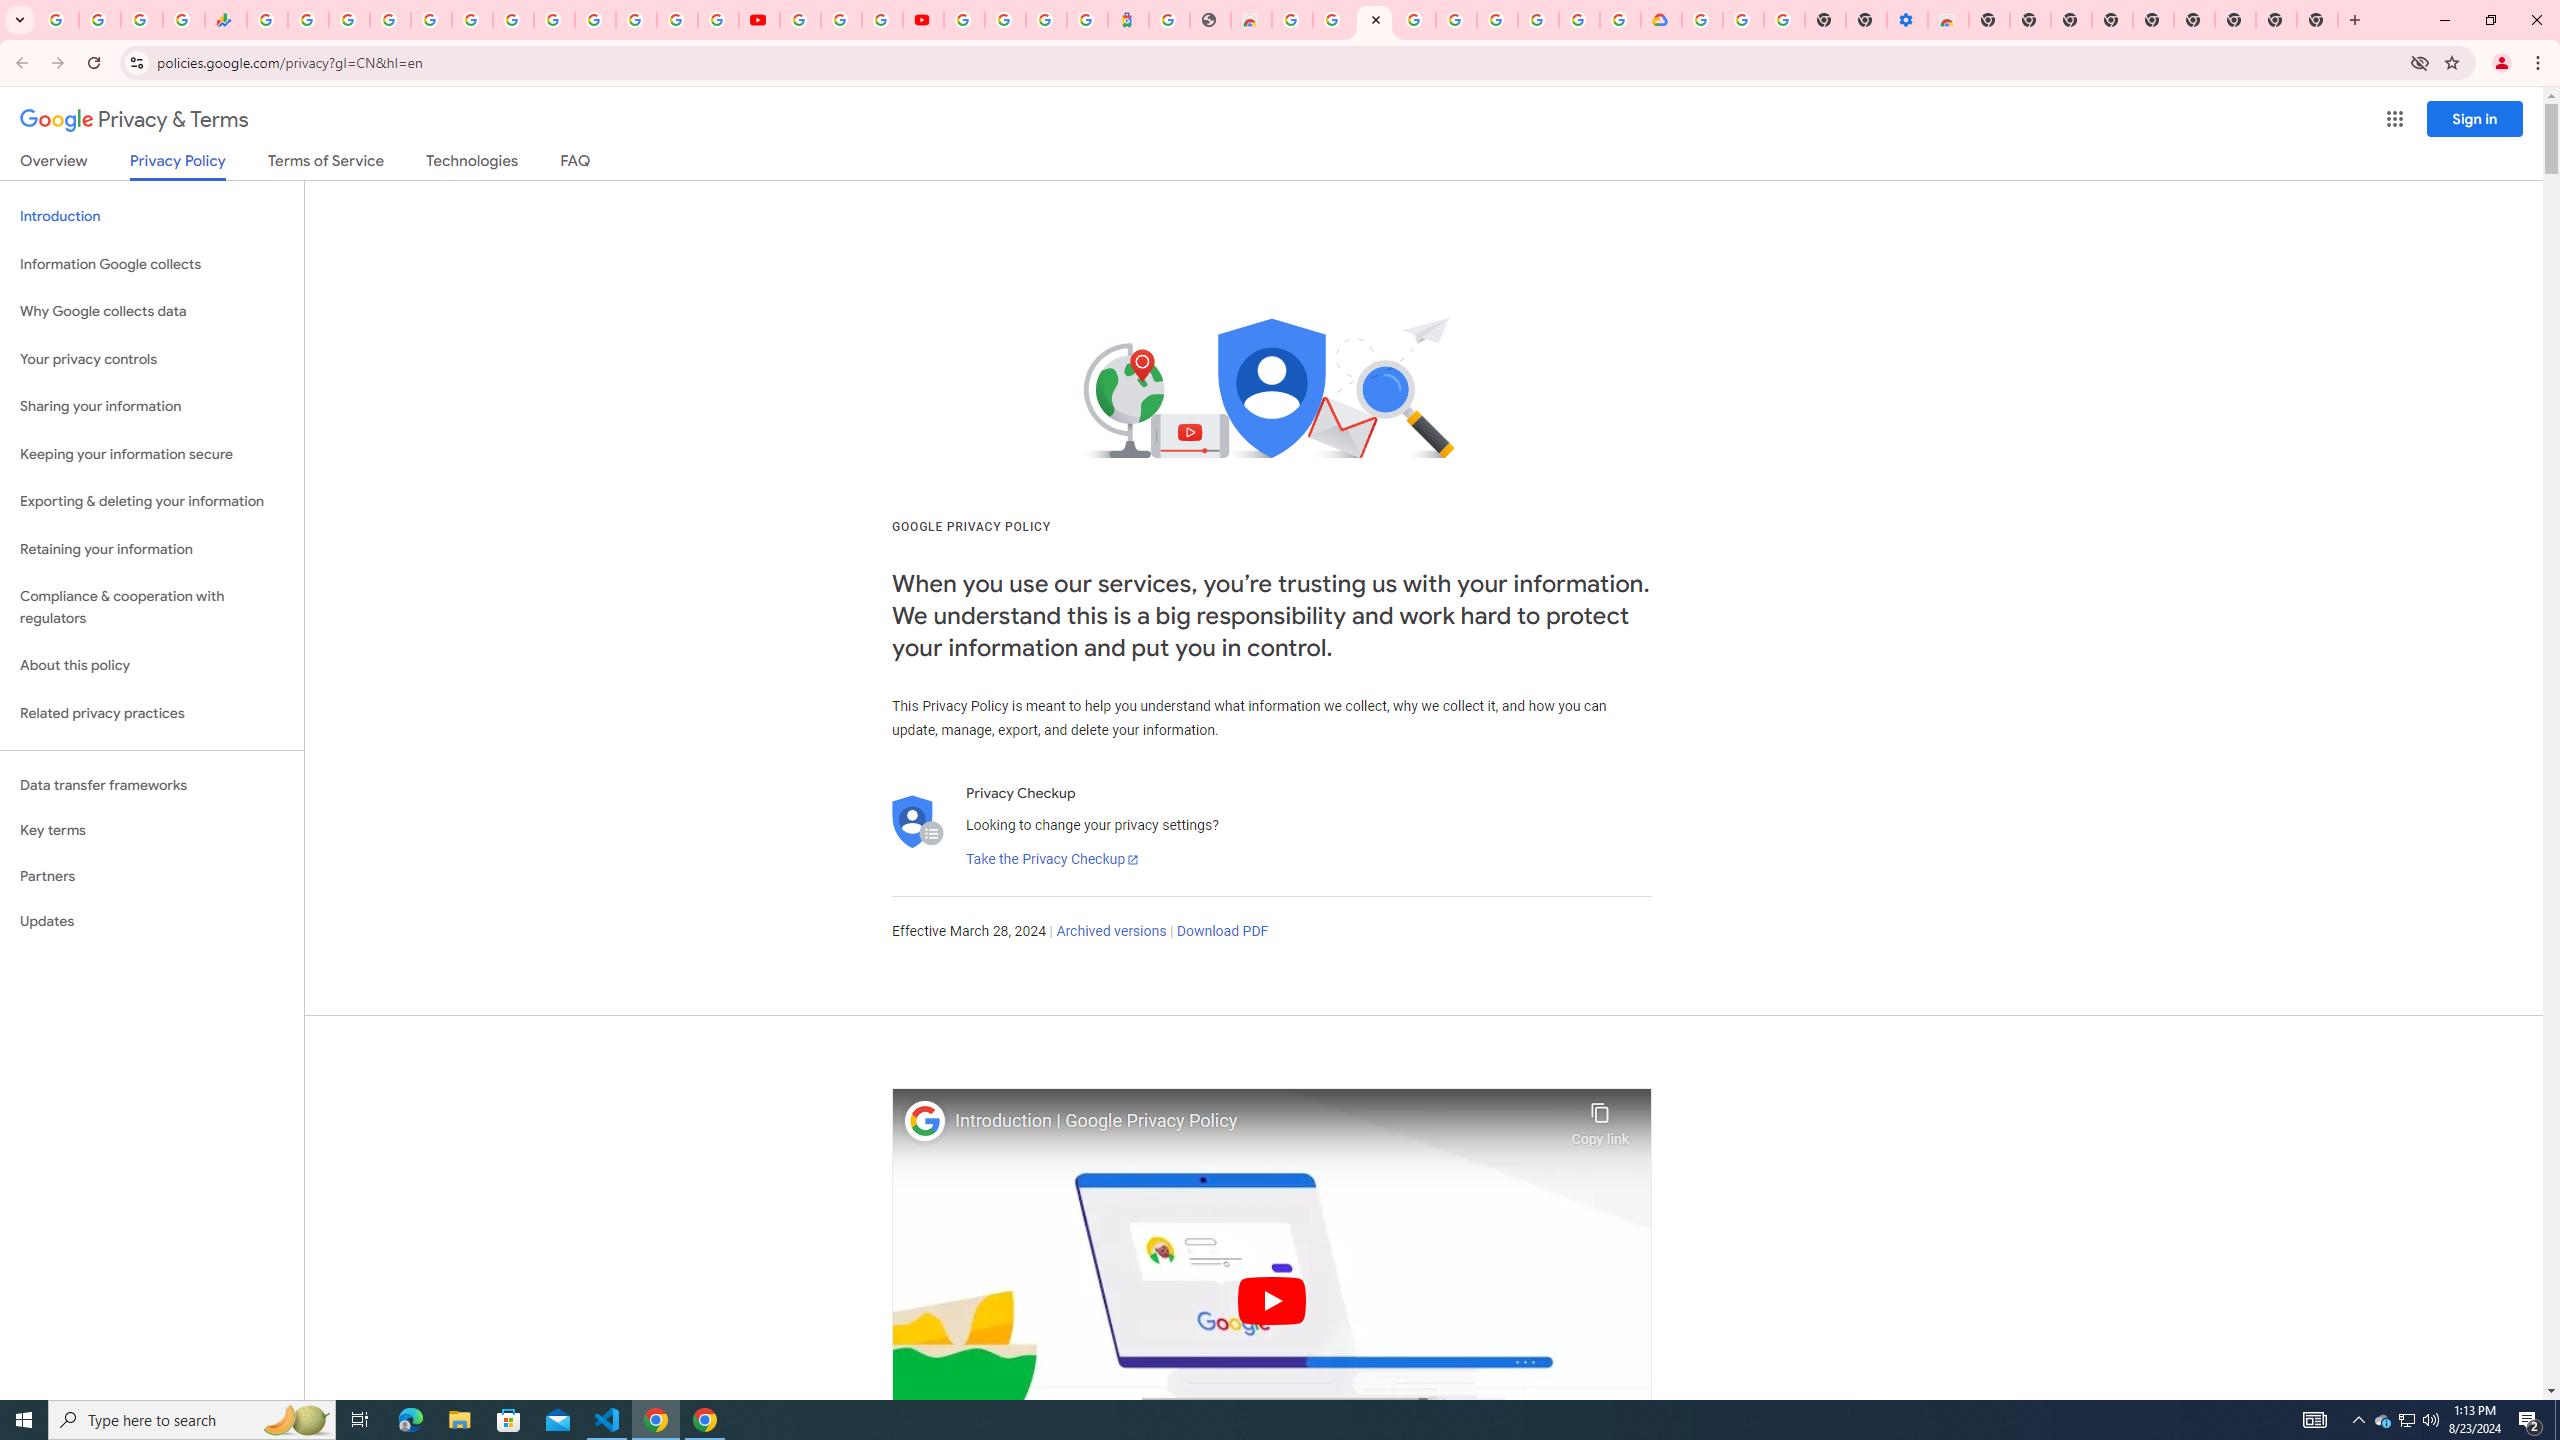 The height and width of the screenshot is (1440, 2560). Describe the element at coordinates (152, 264) in the screenshot. I see `Information Google collects` at that location.